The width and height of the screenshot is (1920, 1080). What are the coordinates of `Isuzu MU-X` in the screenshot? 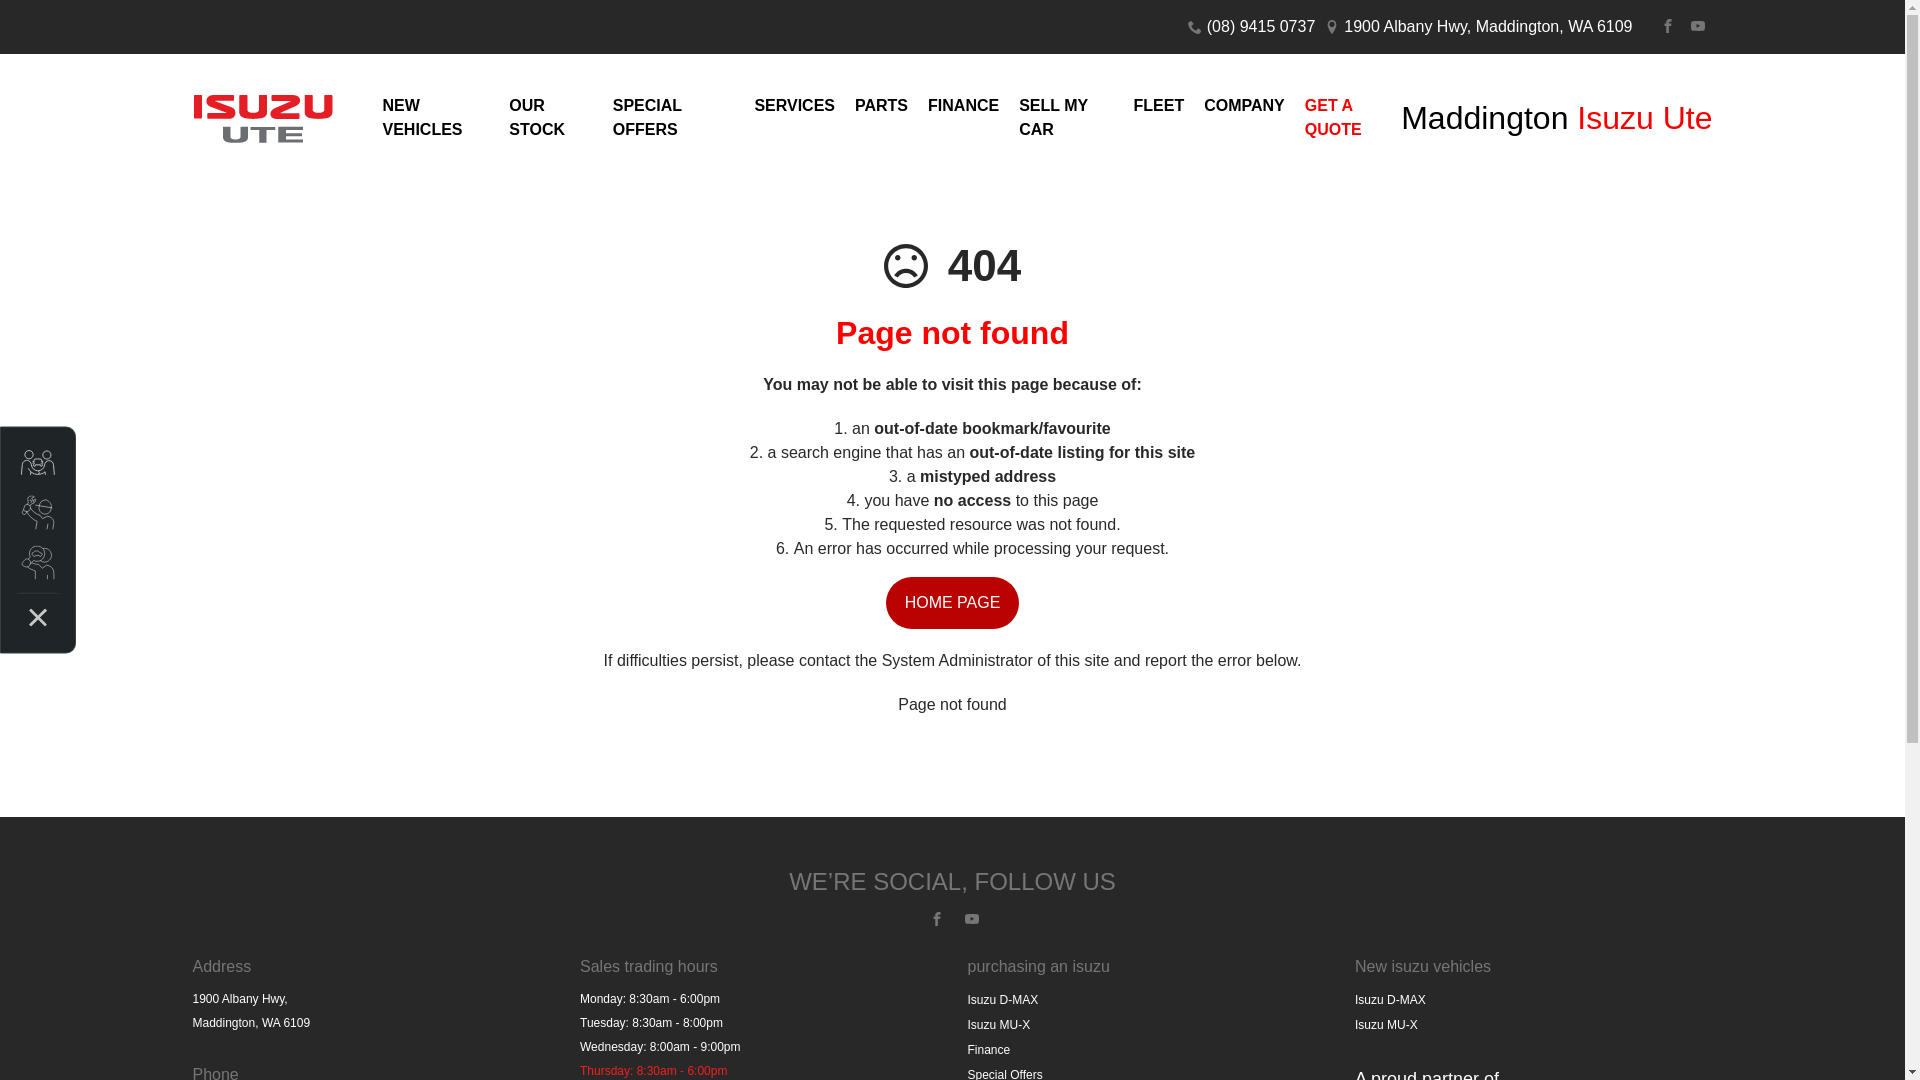 It's located at (1386, 1024).